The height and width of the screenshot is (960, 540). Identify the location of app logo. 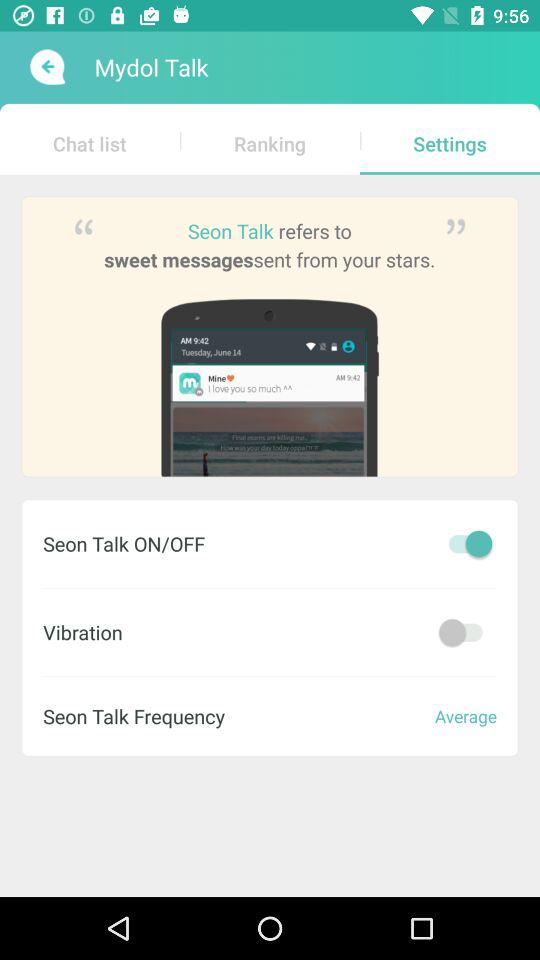
(46, 67).